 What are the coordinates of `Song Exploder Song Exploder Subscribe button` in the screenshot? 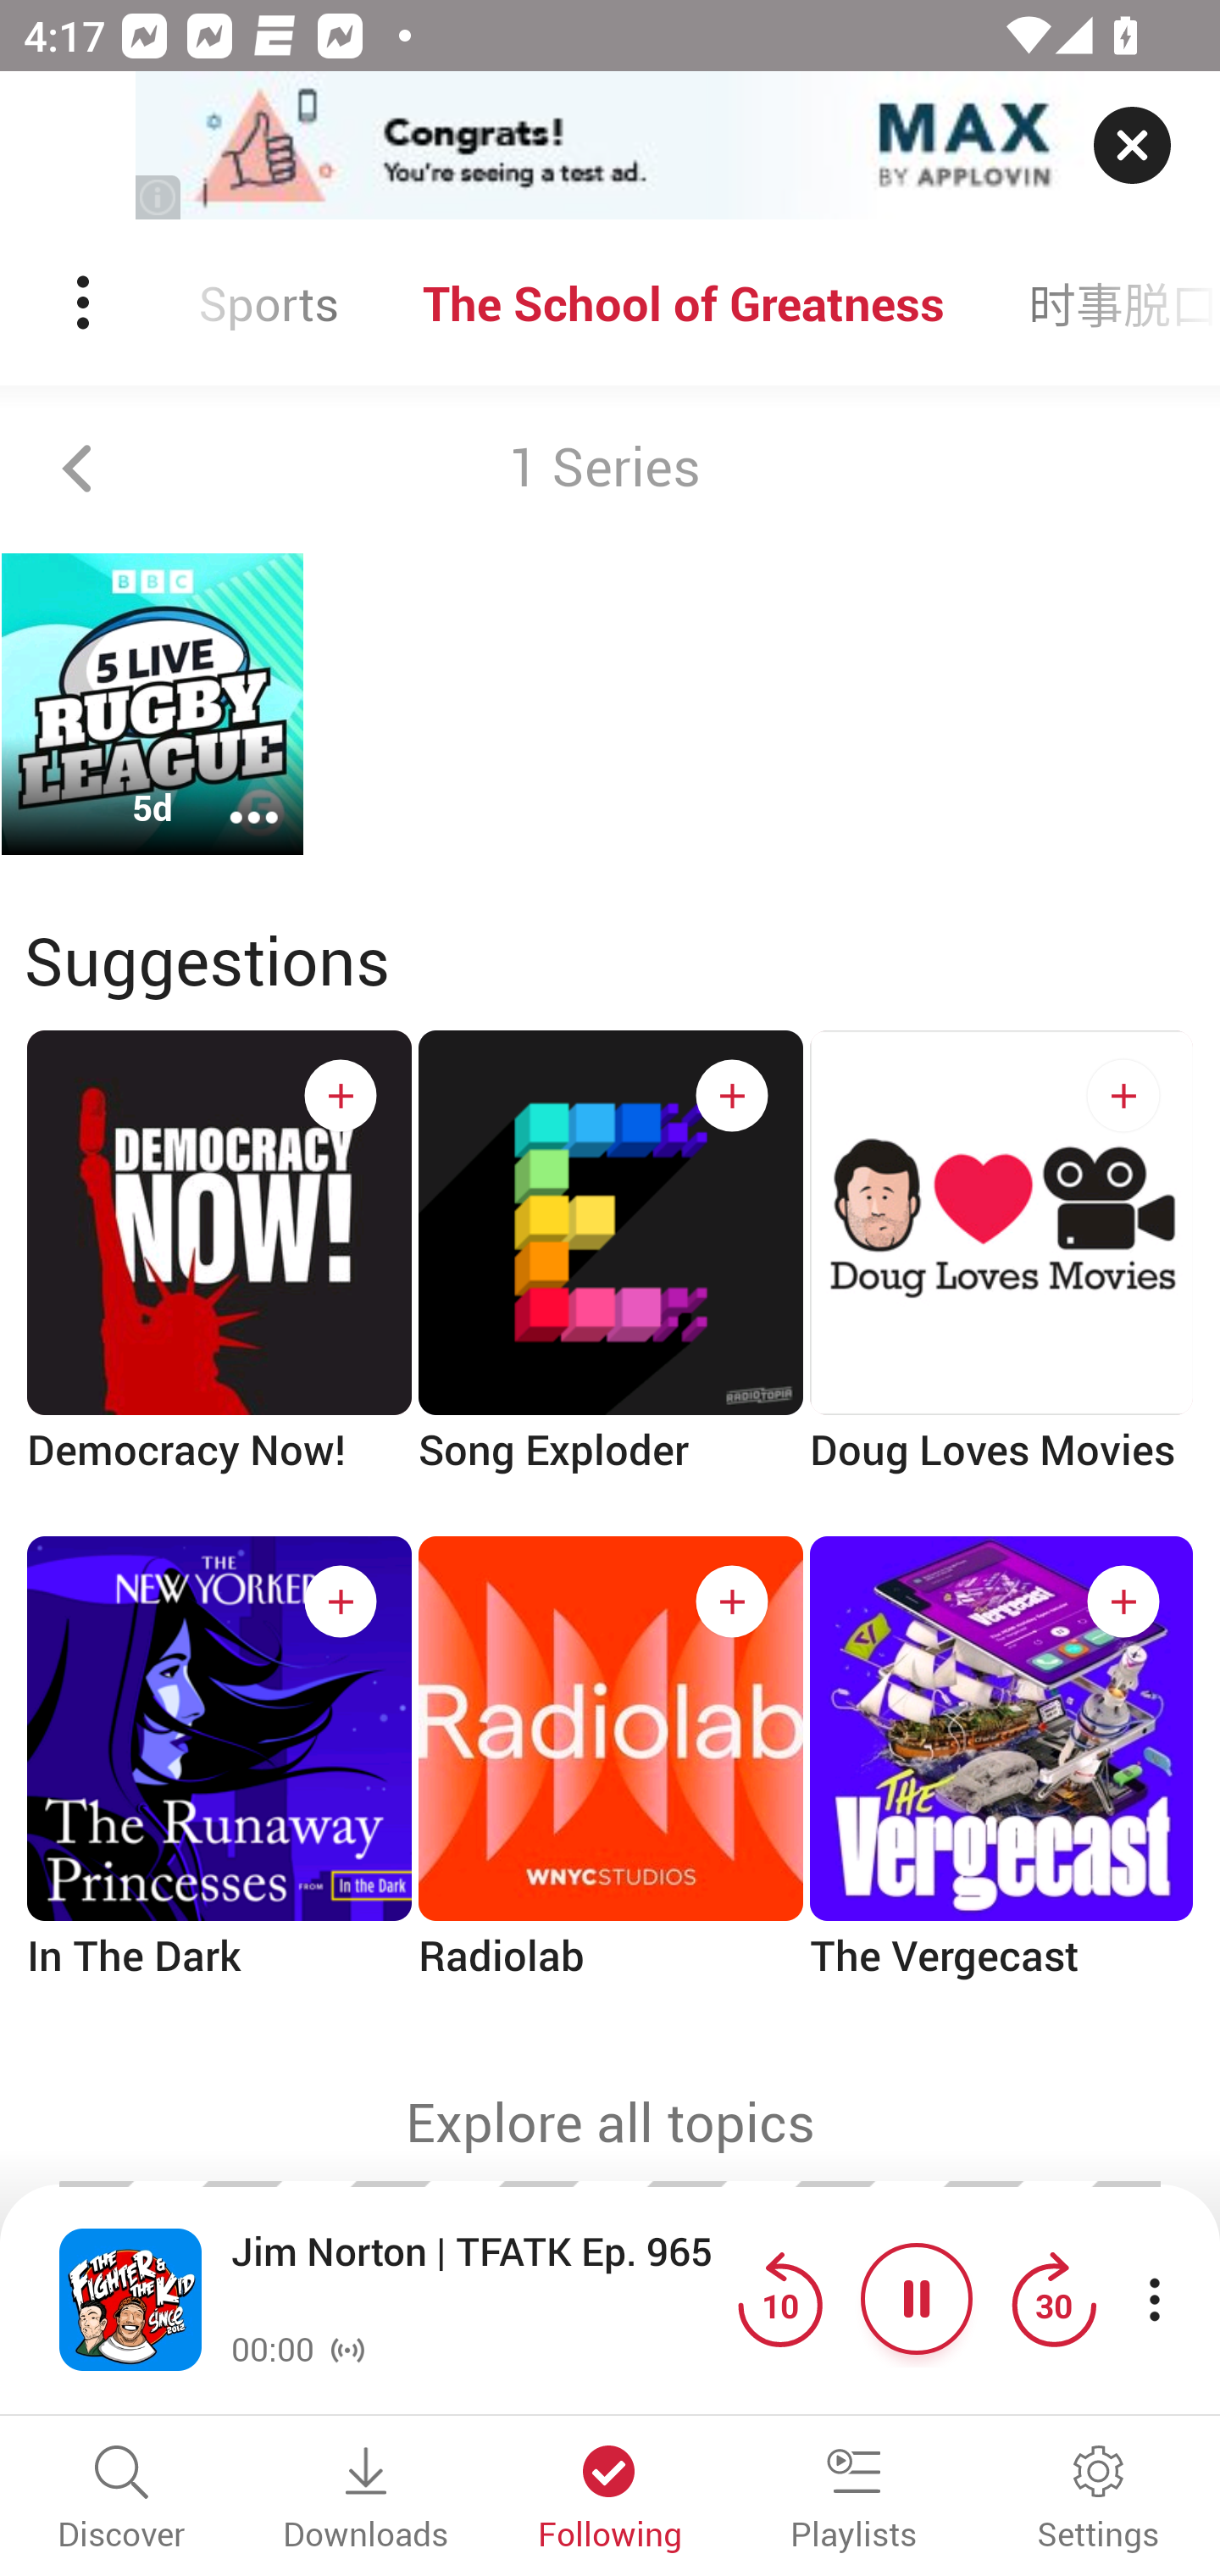 It's located at (610, 1280).